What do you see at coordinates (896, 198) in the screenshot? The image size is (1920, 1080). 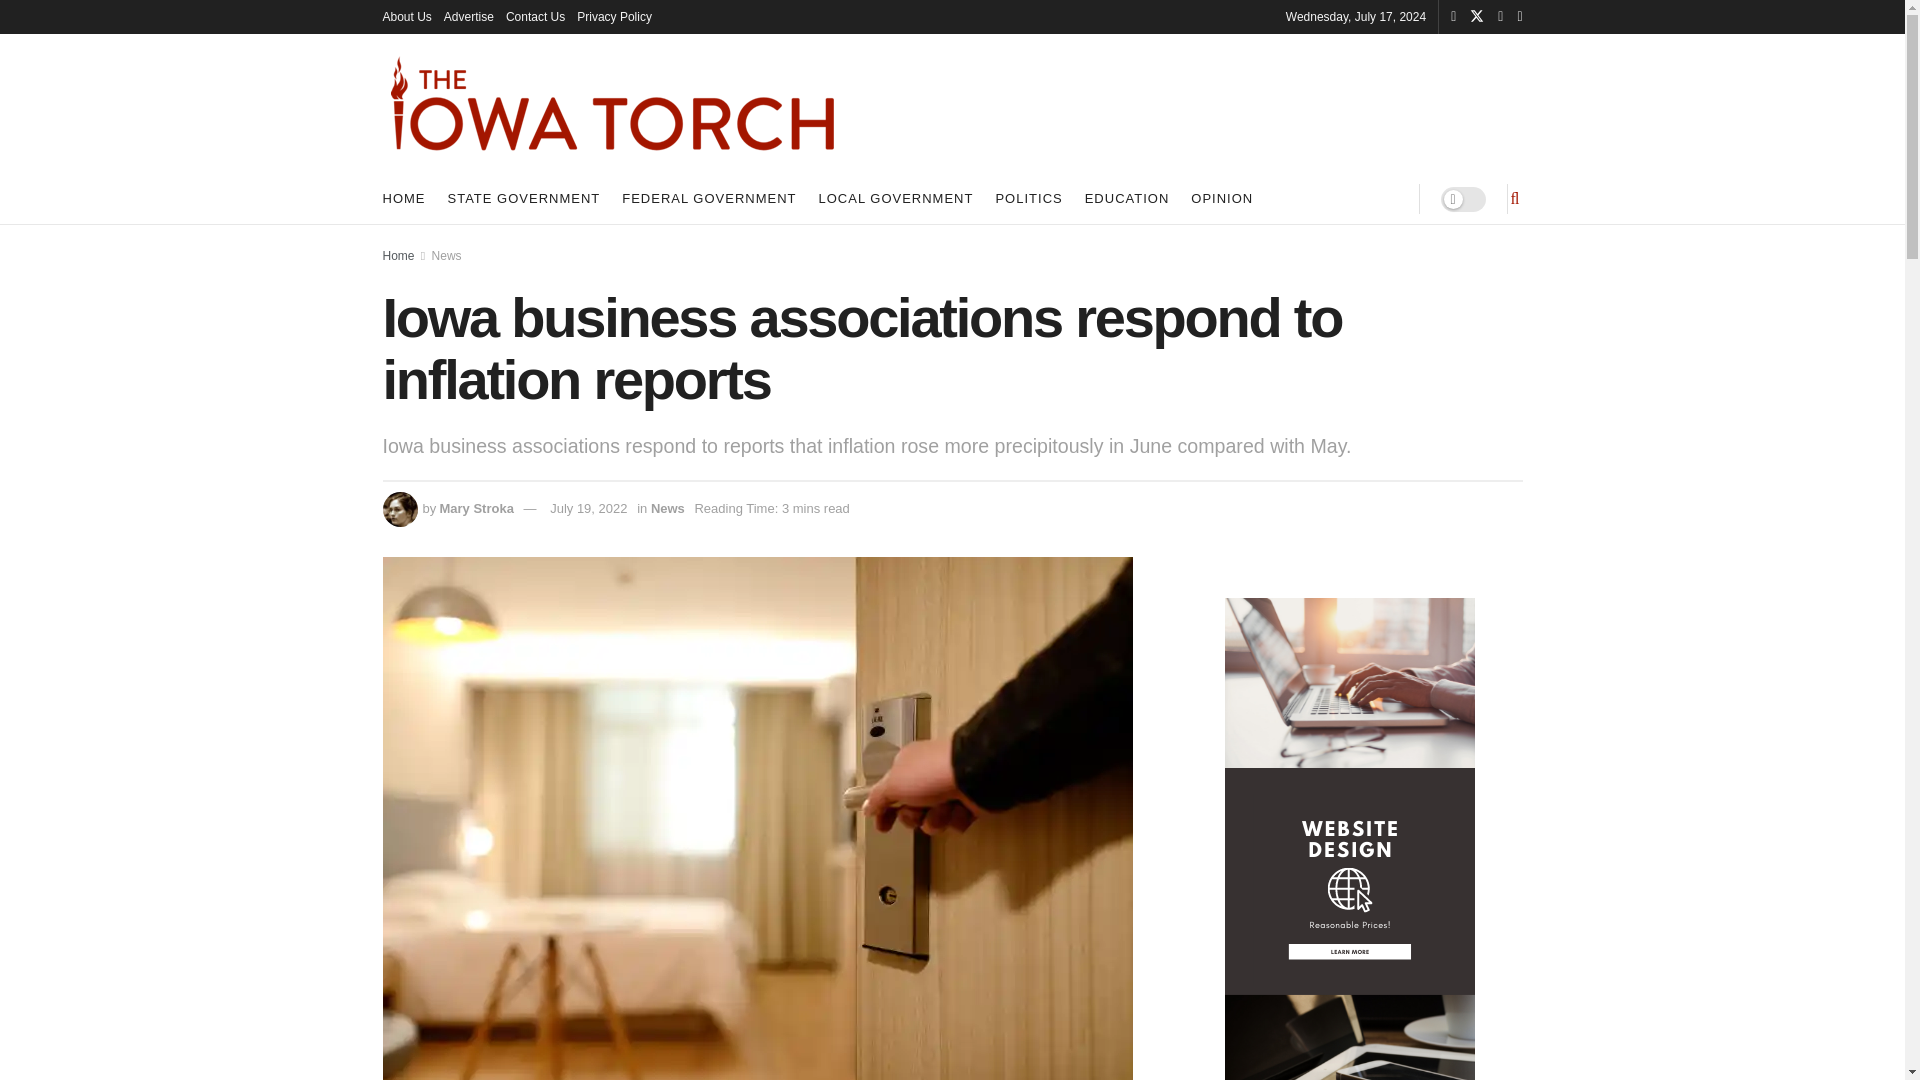 I see `LOCAL GOVERNMENT` at bounding box center [896, 198].